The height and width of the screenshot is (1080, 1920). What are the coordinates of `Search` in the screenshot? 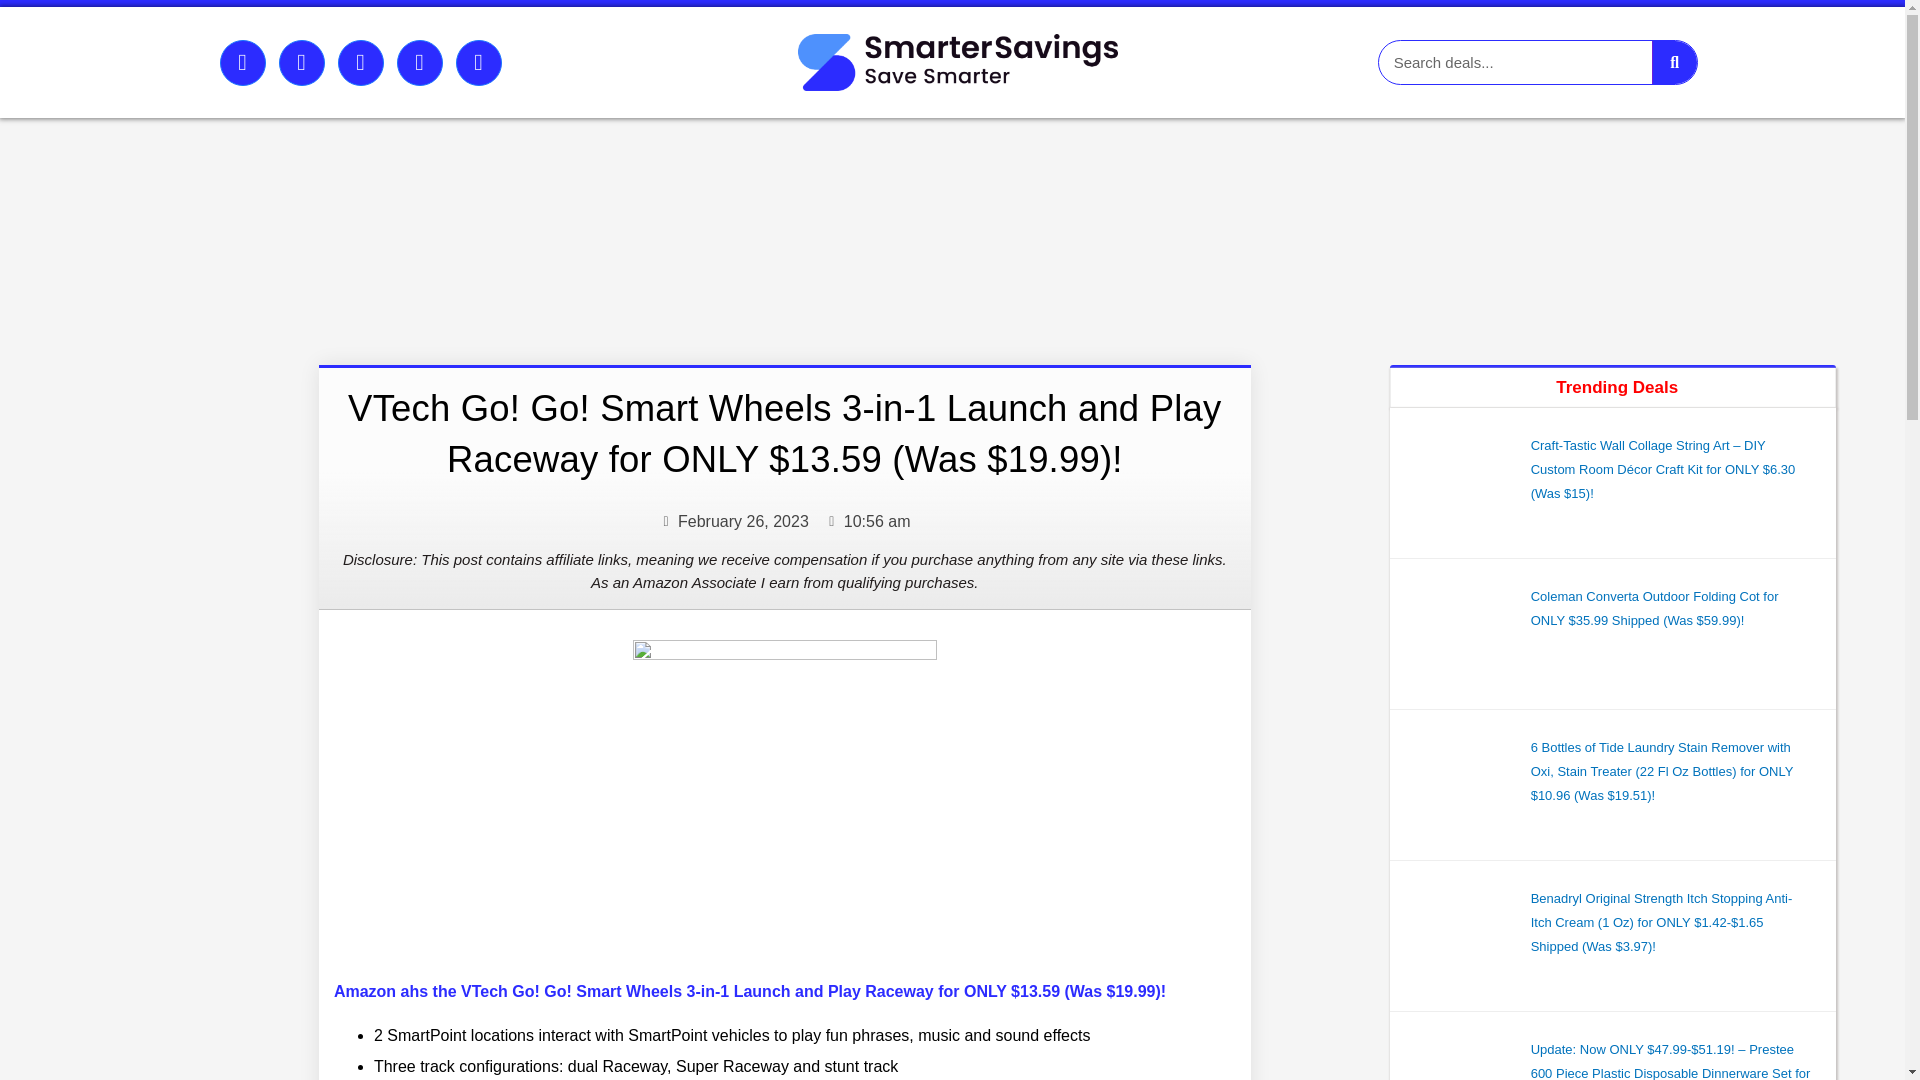 It's located at (1514, 62).